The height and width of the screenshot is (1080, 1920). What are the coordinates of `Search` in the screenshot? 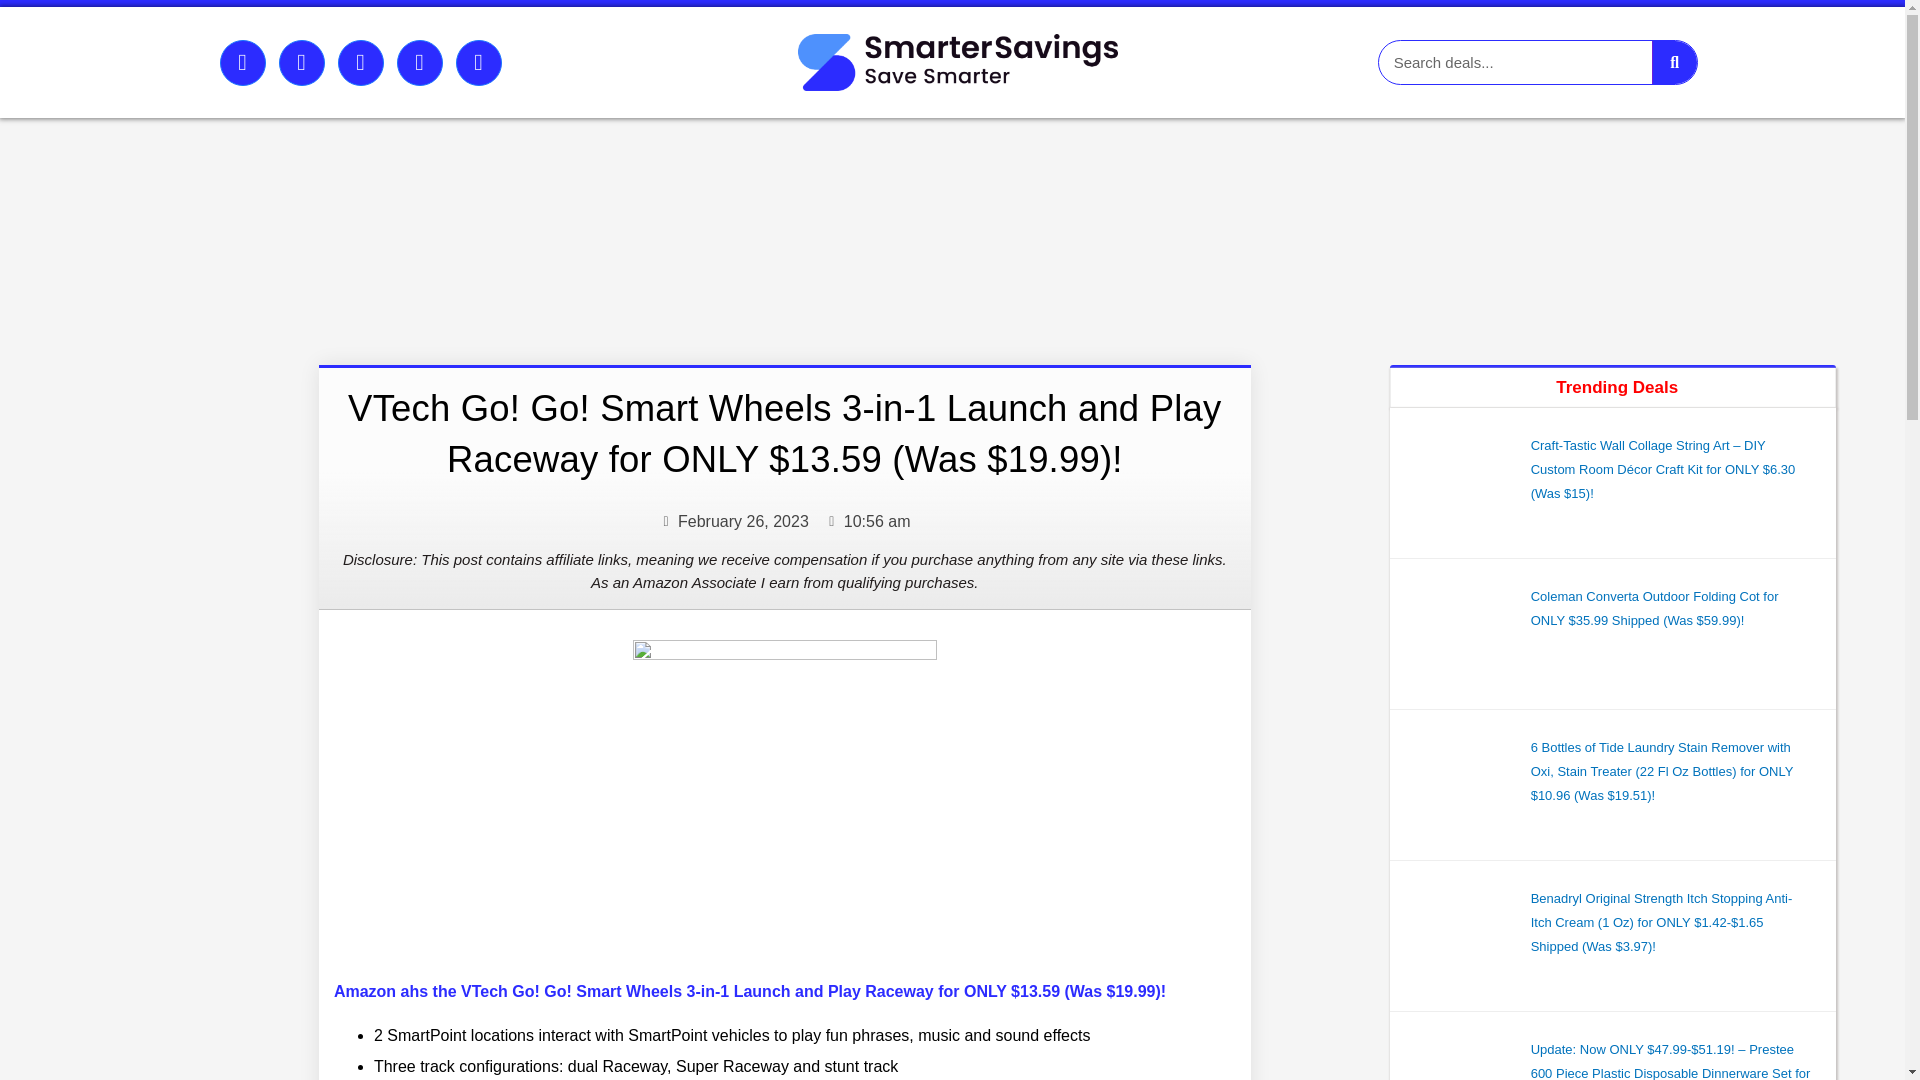 It's located at (1514, 62).